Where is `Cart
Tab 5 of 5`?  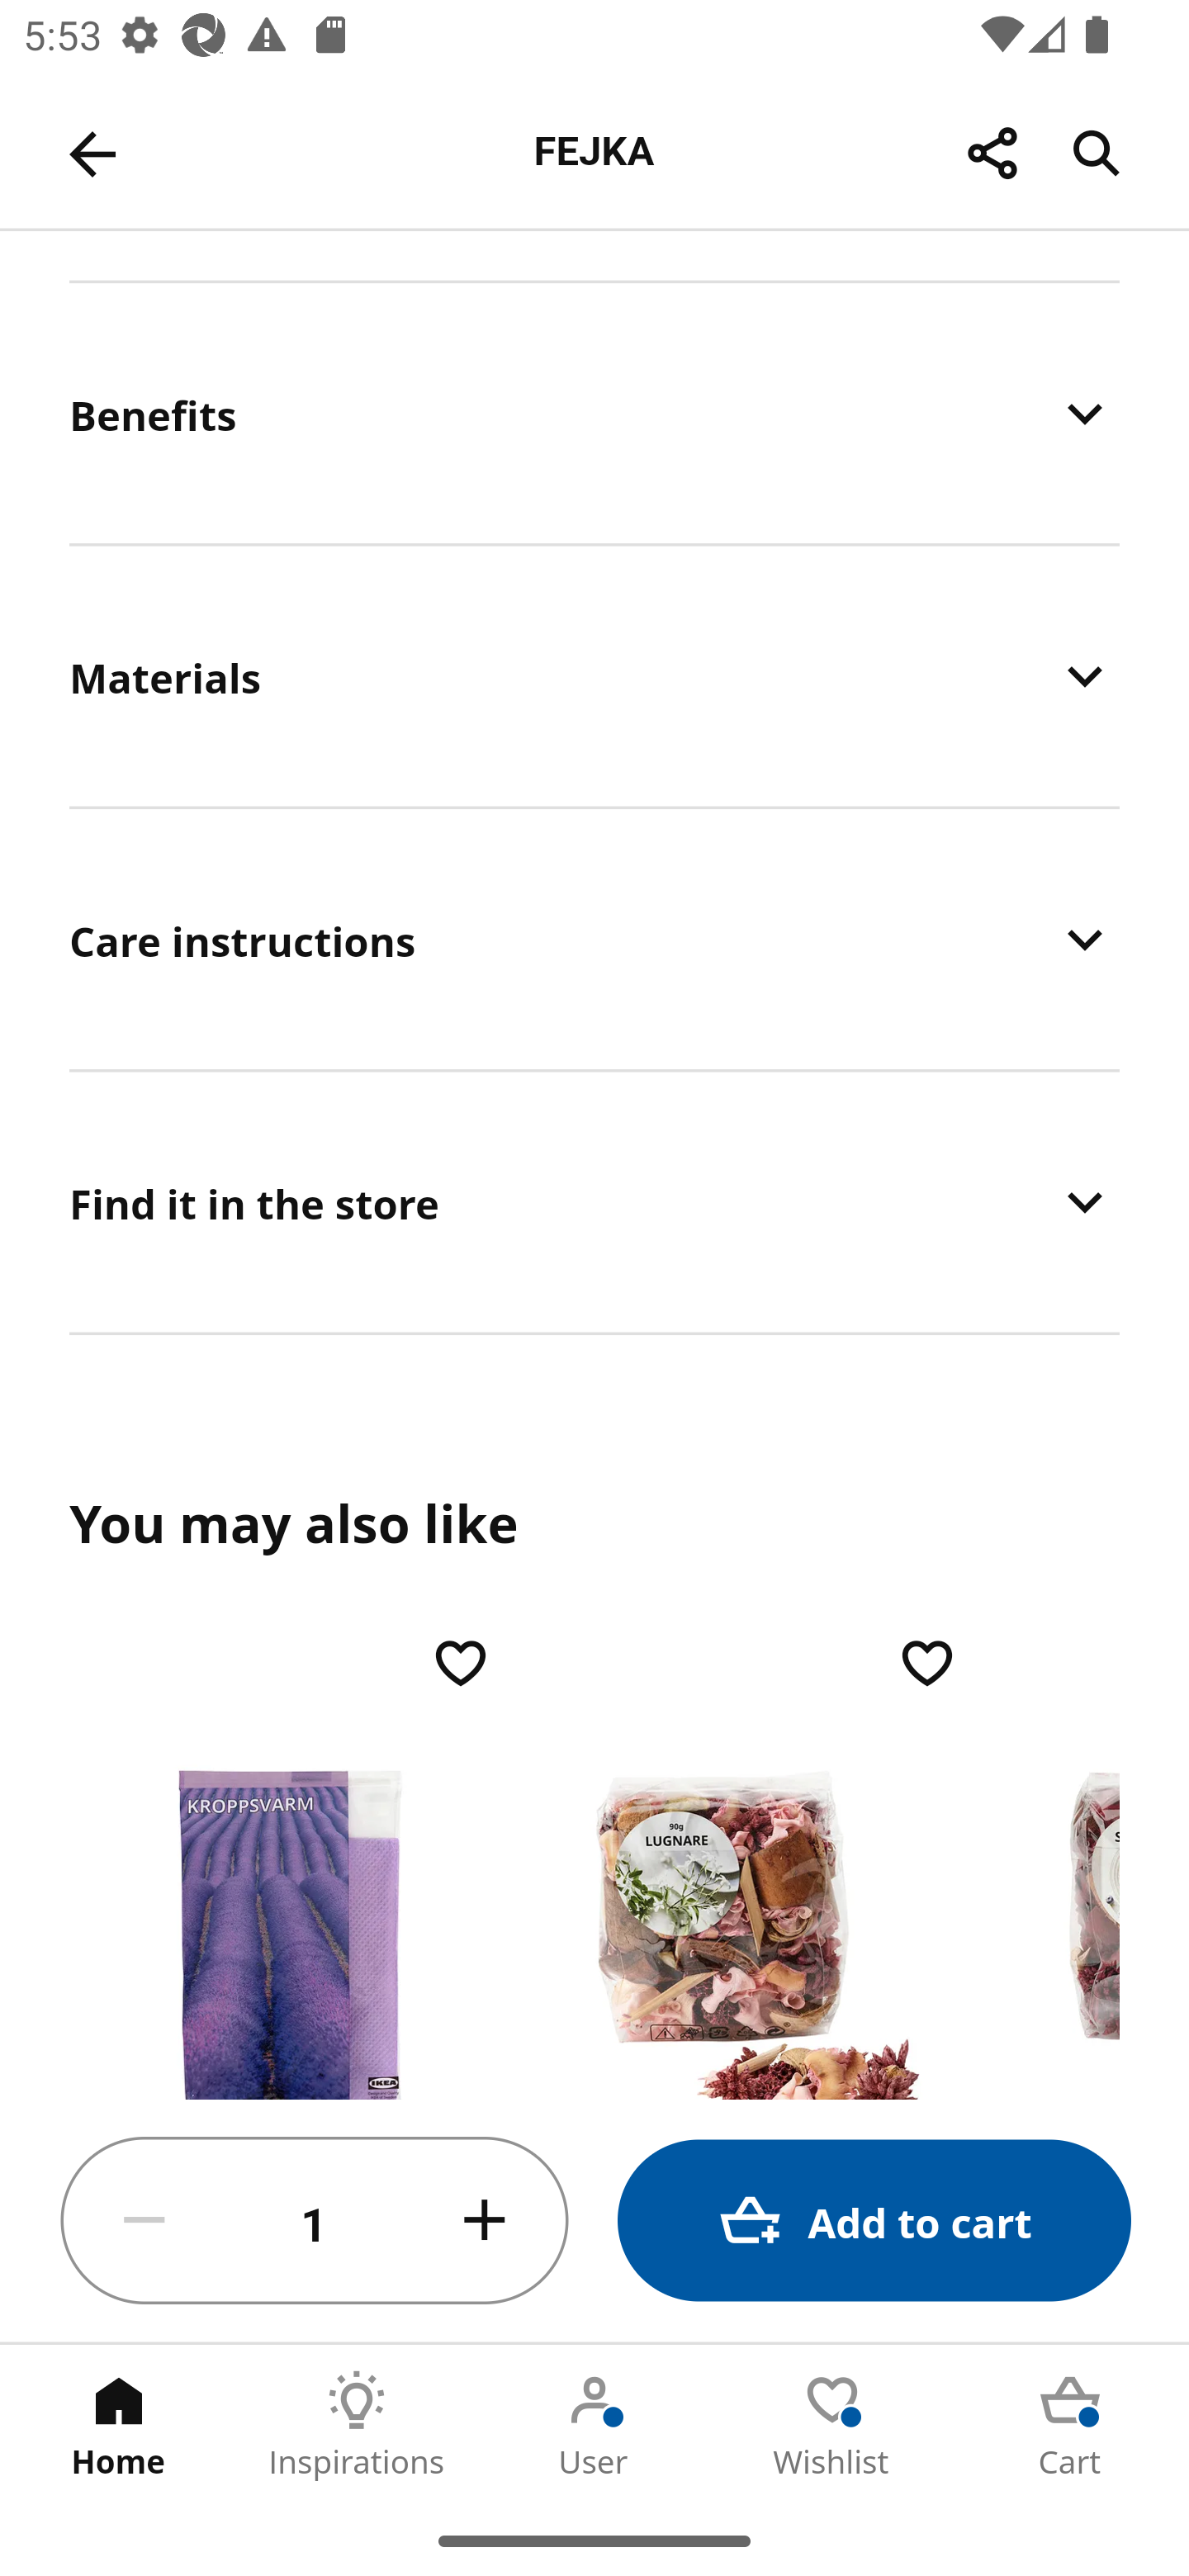
Cart
Tab 5 of 5 is located at coordinates (1070, 2425).